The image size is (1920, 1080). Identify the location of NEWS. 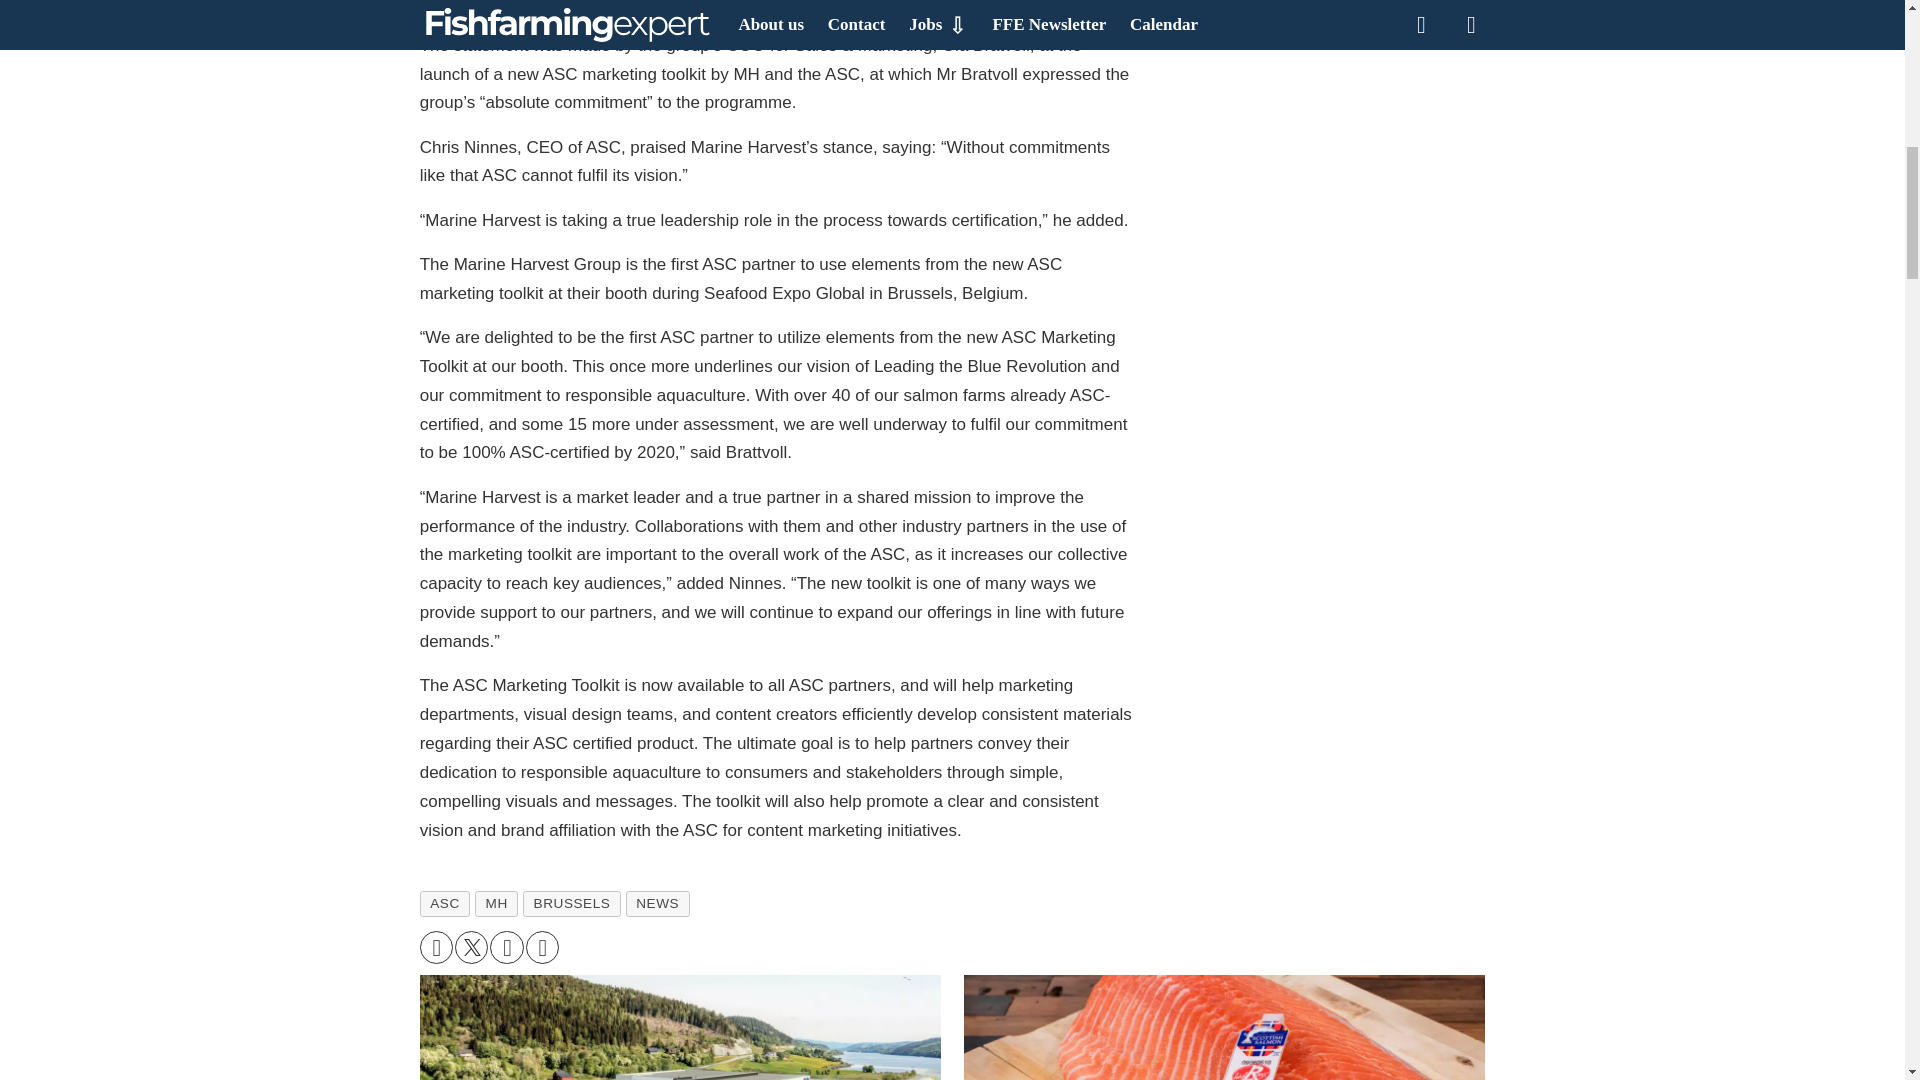
(657, 902).